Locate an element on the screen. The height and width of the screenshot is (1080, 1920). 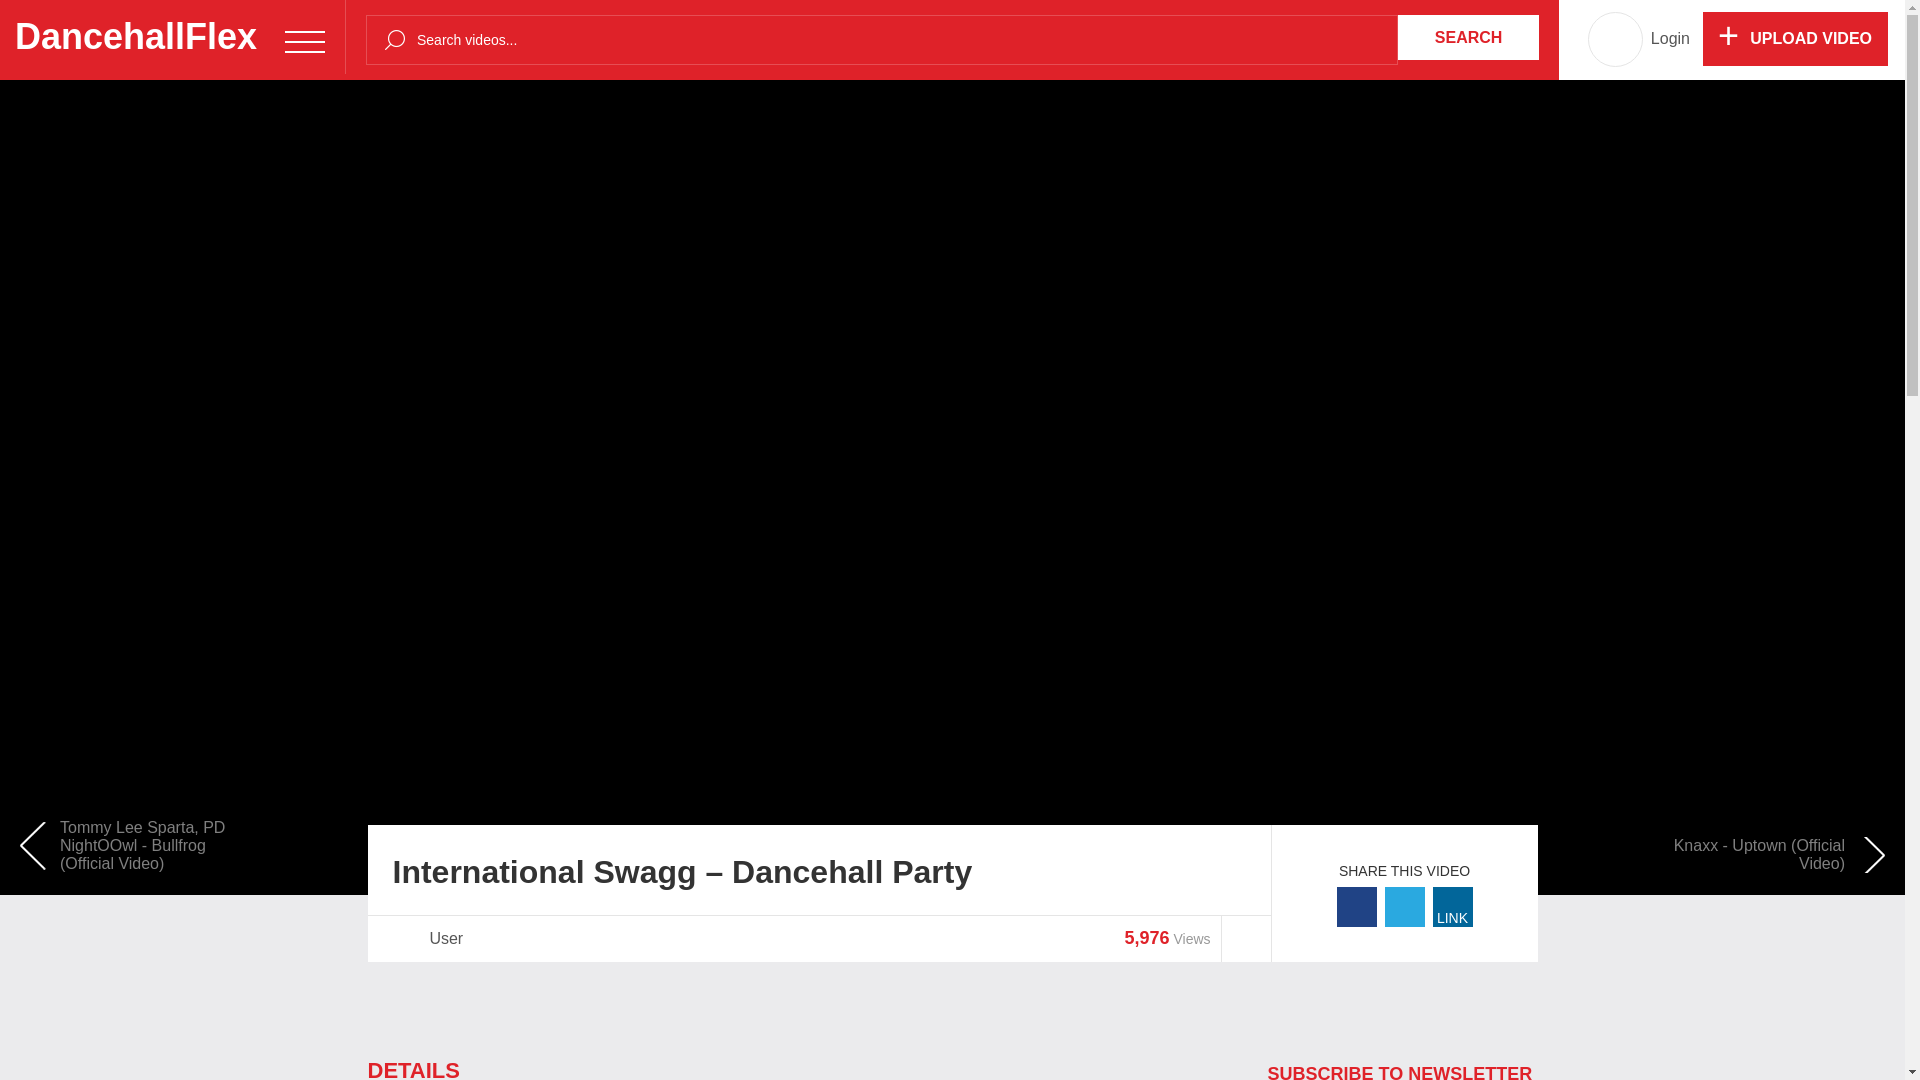
Share this post on Facebook! is located at coordinates (1356, 906).